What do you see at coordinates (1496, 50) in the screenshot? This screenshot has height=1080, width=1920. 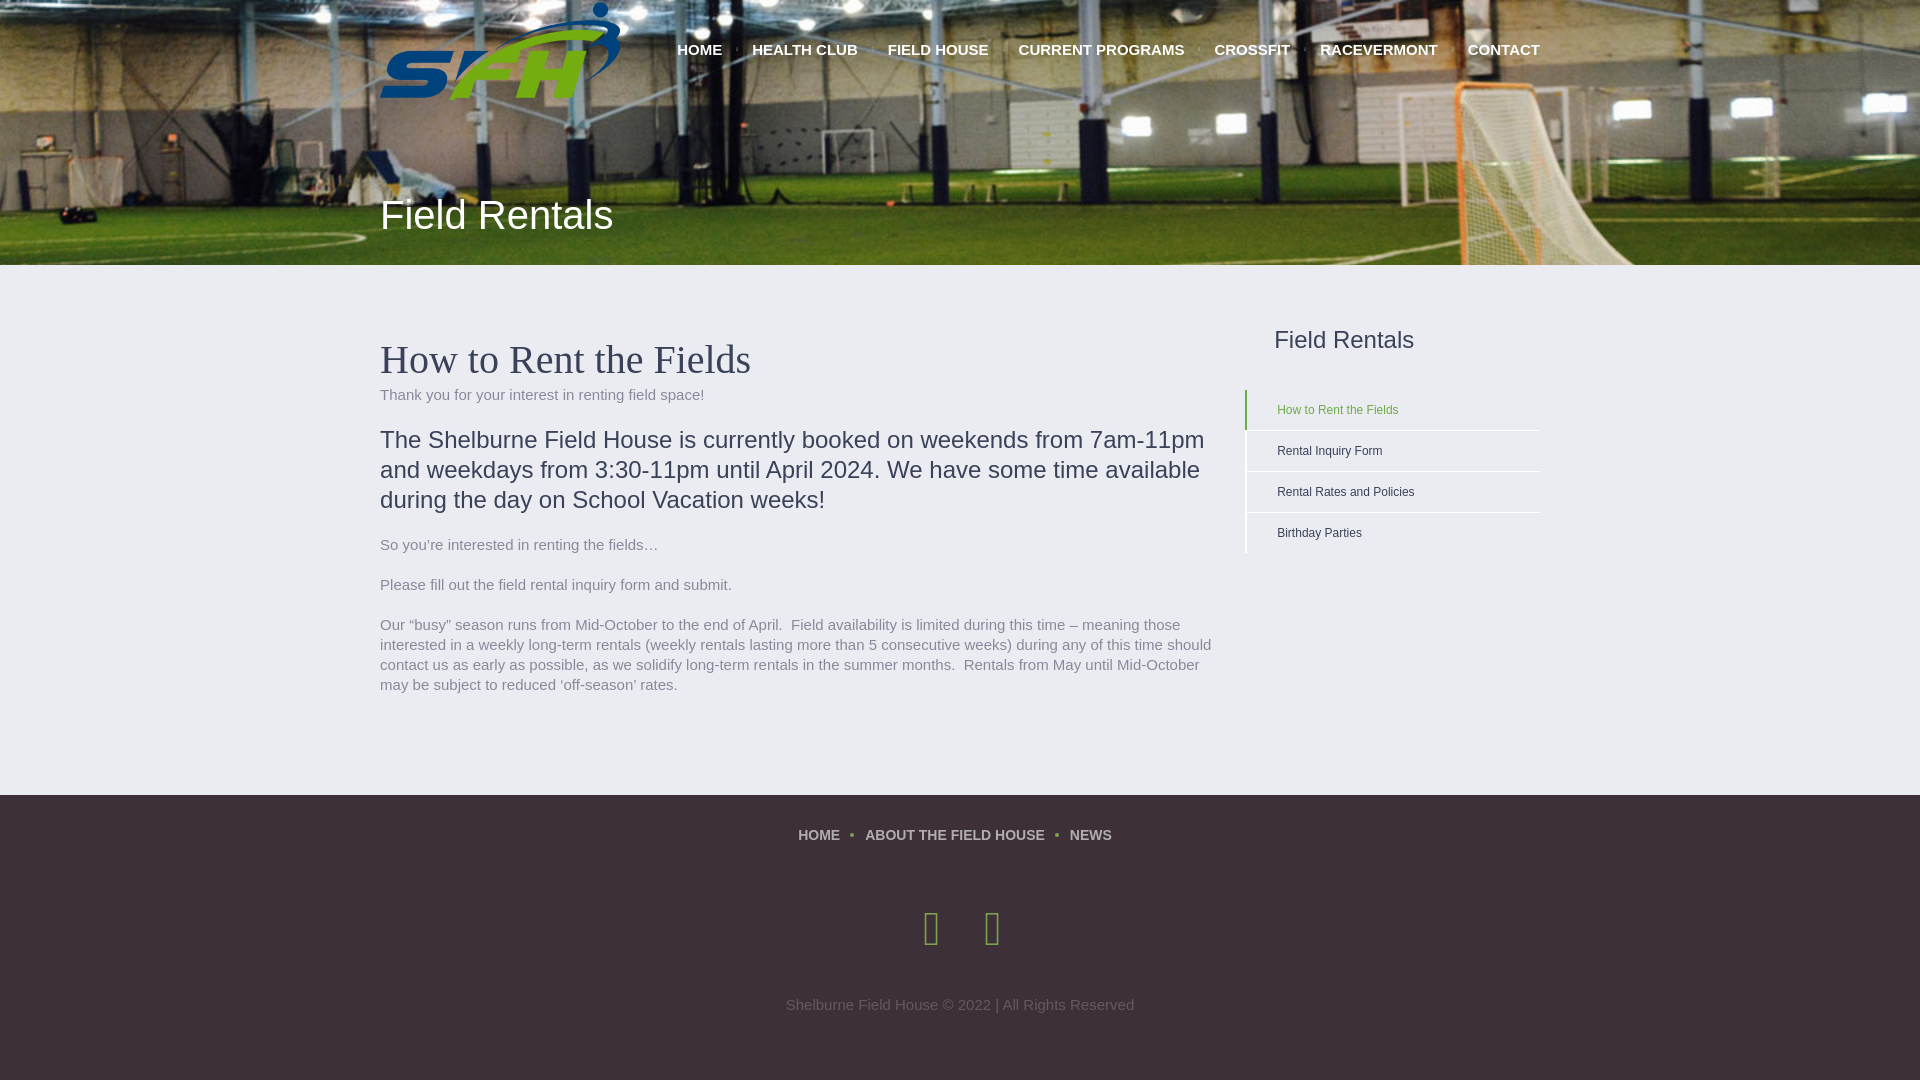 I see `CONTACT` at bounding box center [1496, 50].